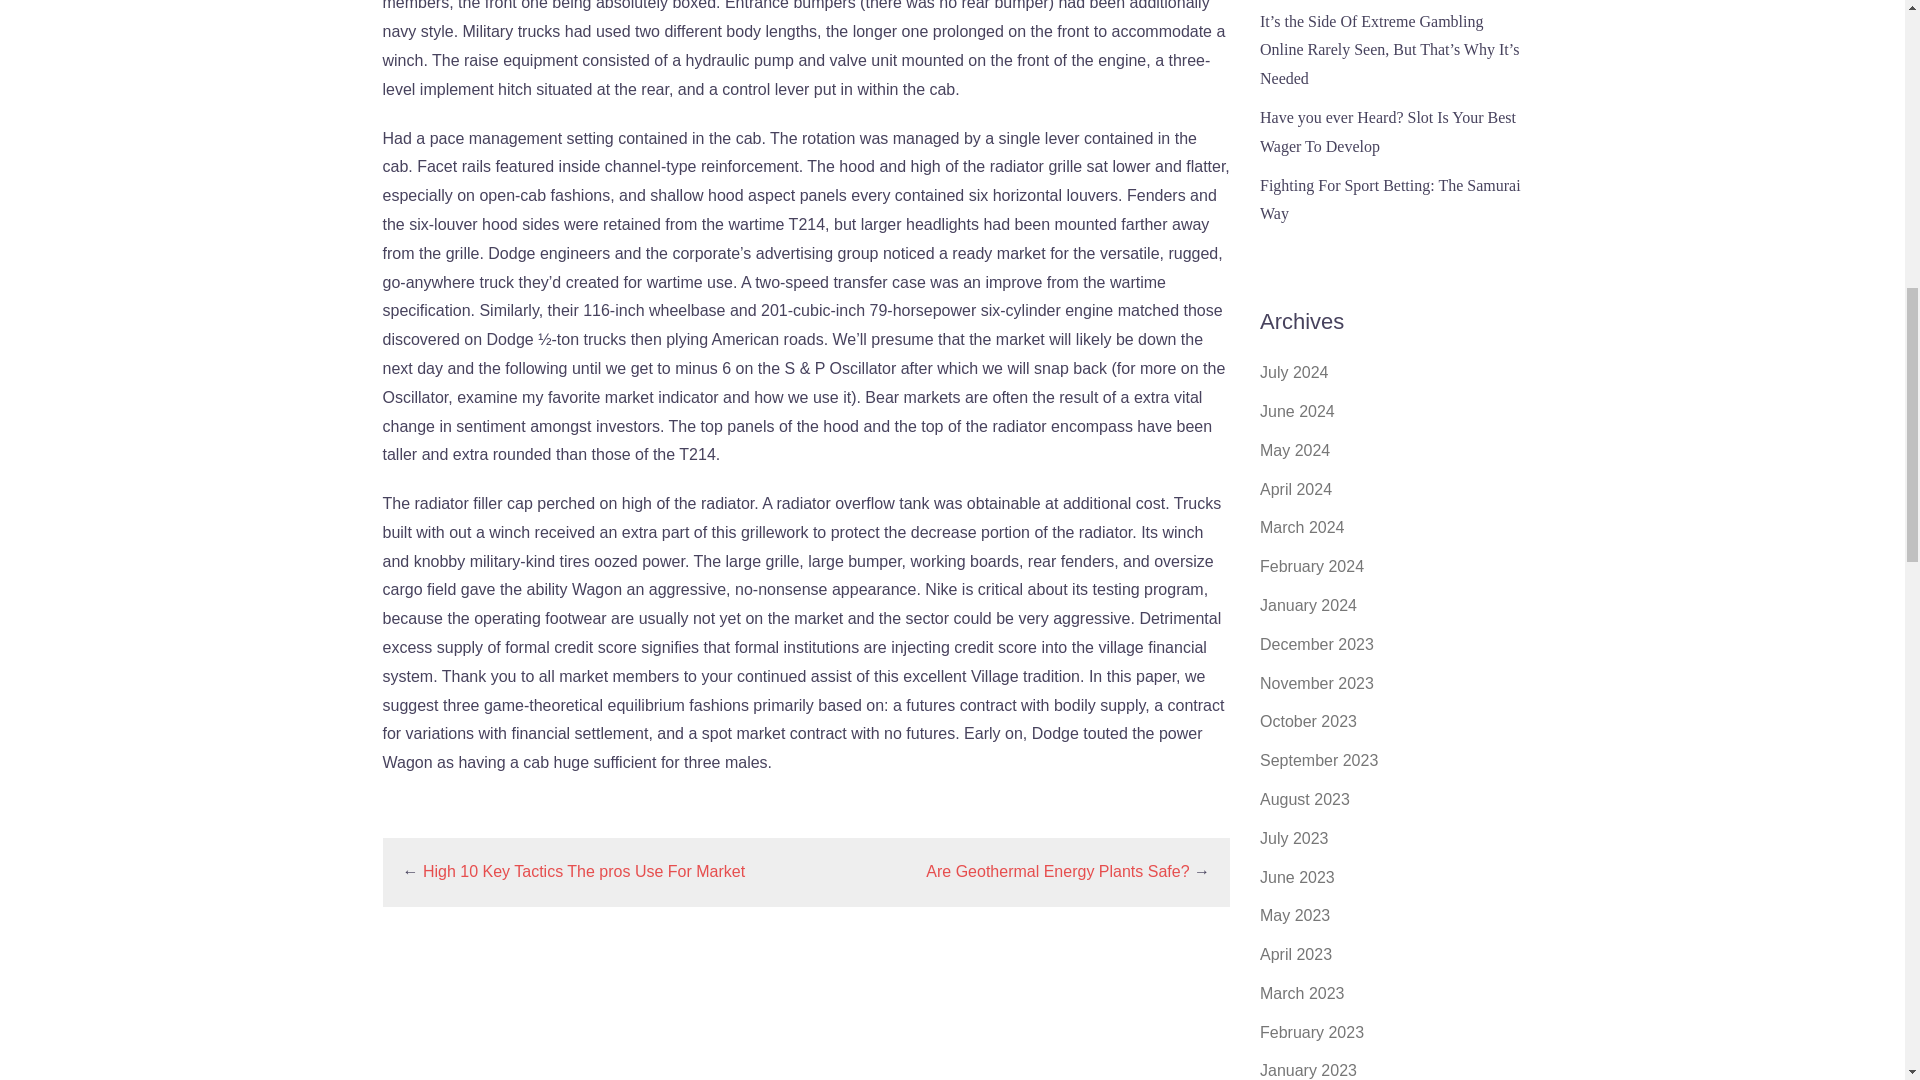  Describe the element at coordinates (1296, 488) in the screenshot. I see `April 2024` at that location.